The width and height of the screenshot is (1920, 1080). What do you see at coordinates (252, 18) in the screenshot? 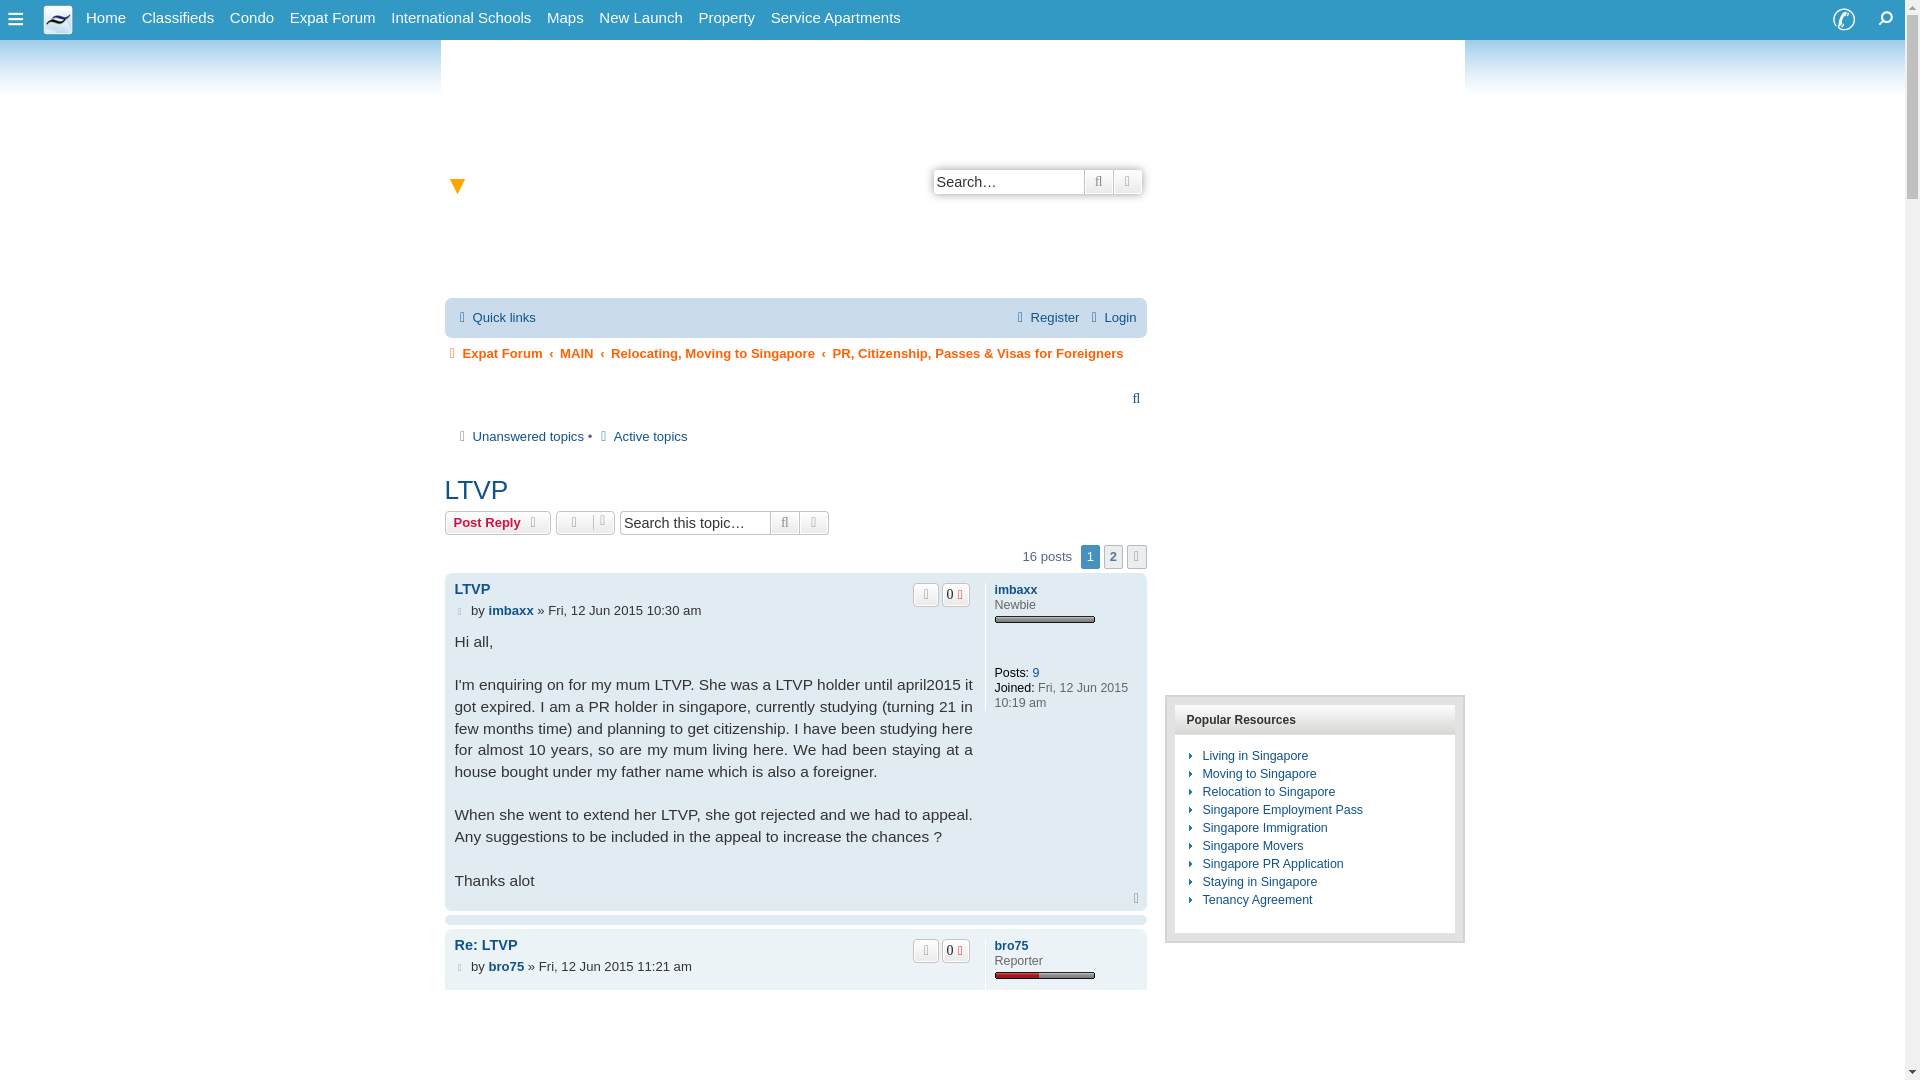
I see `Condo` at bounding box center [252, 18].